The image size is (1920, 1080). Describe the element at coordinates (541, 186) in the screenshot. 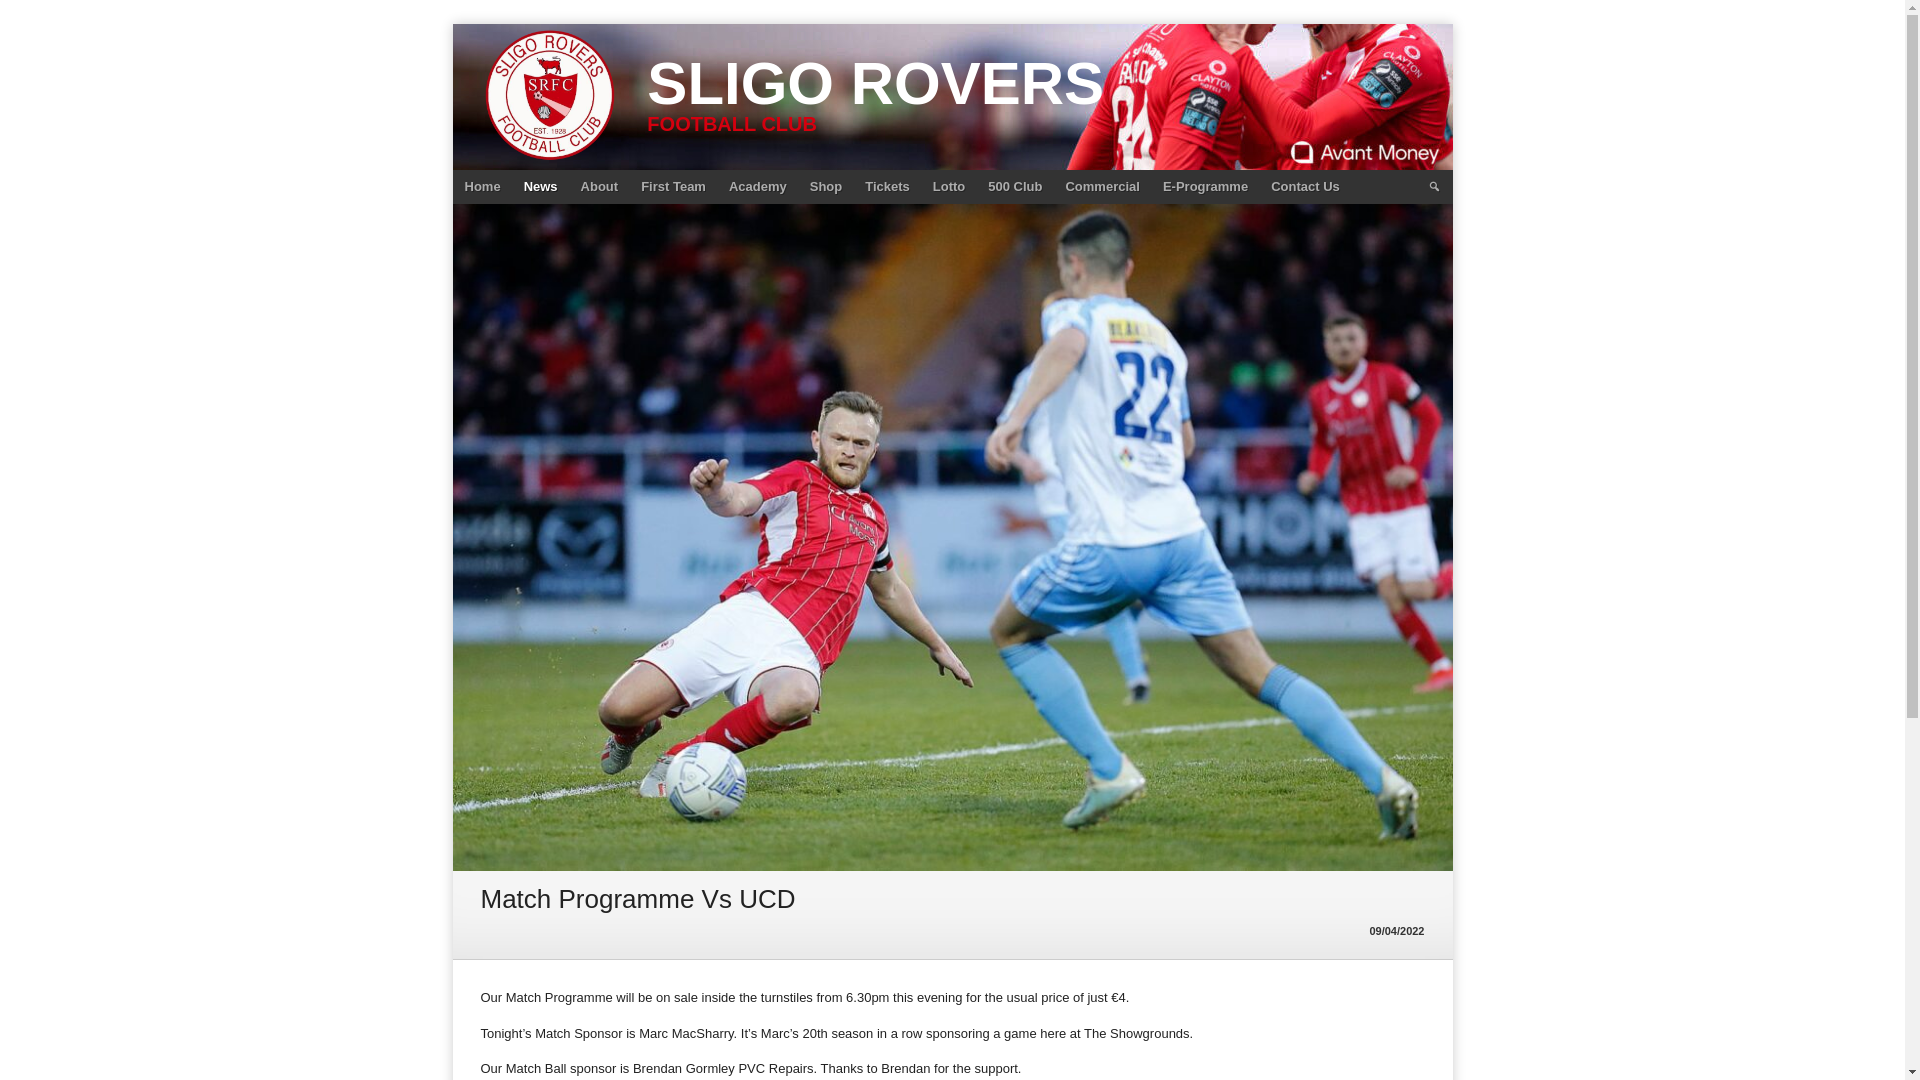

I see `News` at that location.